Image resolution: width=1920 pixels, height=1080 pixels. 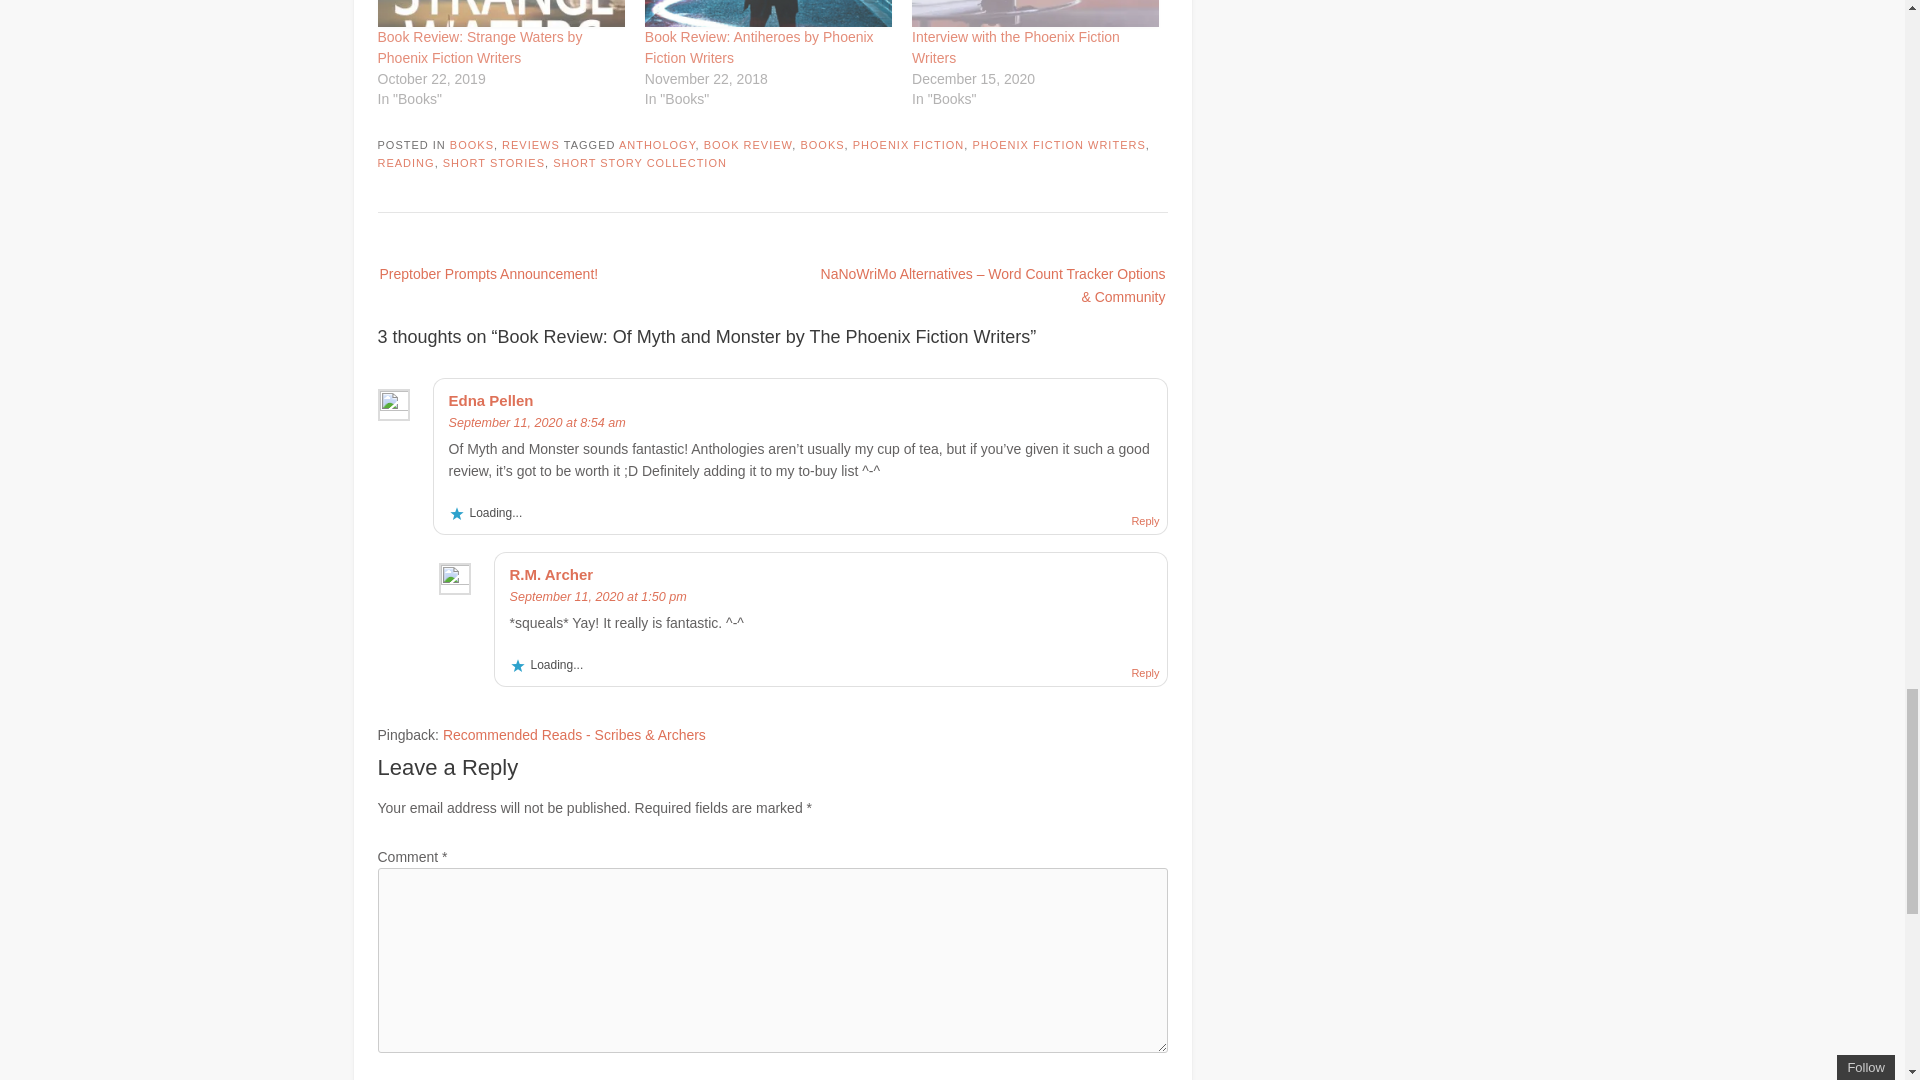 I want to click on Book Review: Antiheroes by Phoenix Fiction Writers, so click(x=759, y=47).